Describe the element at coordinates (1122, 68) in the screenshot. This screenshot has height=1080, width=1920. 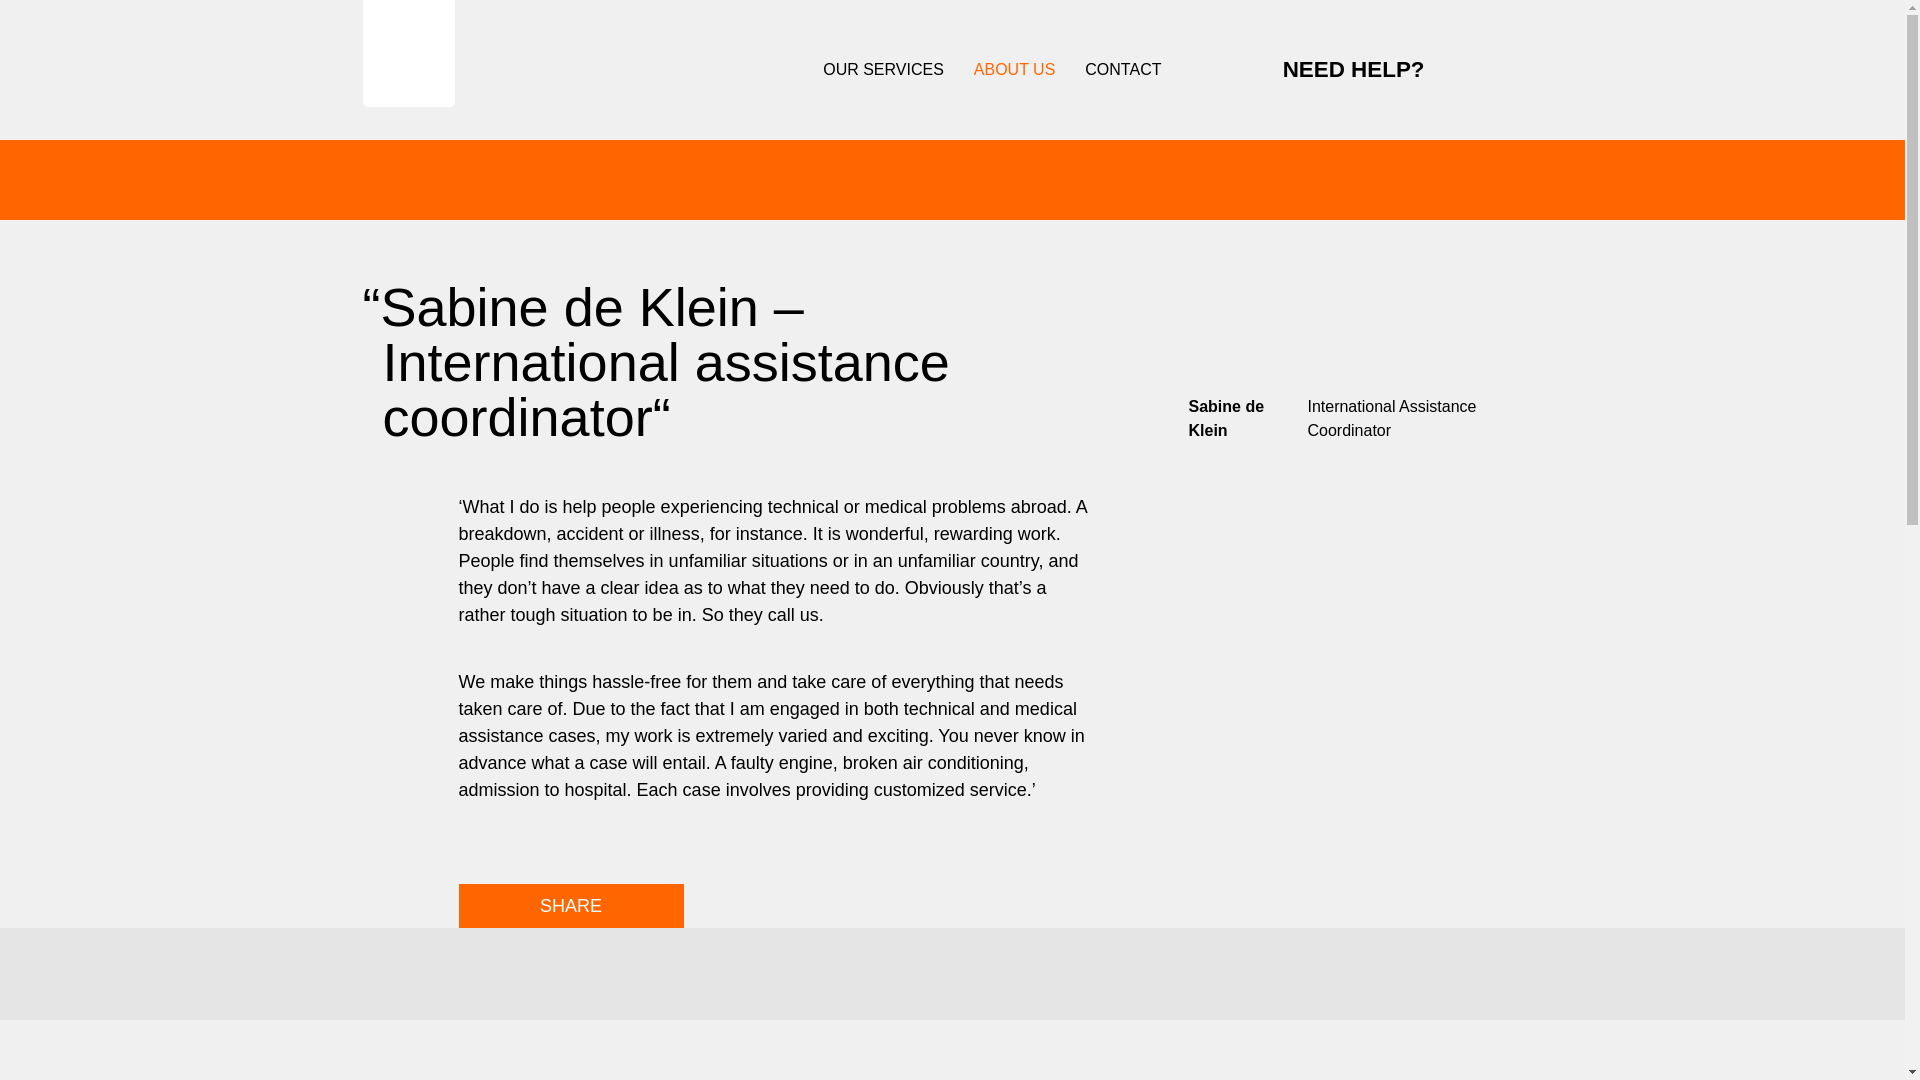
I see `CONTACT` at that location.